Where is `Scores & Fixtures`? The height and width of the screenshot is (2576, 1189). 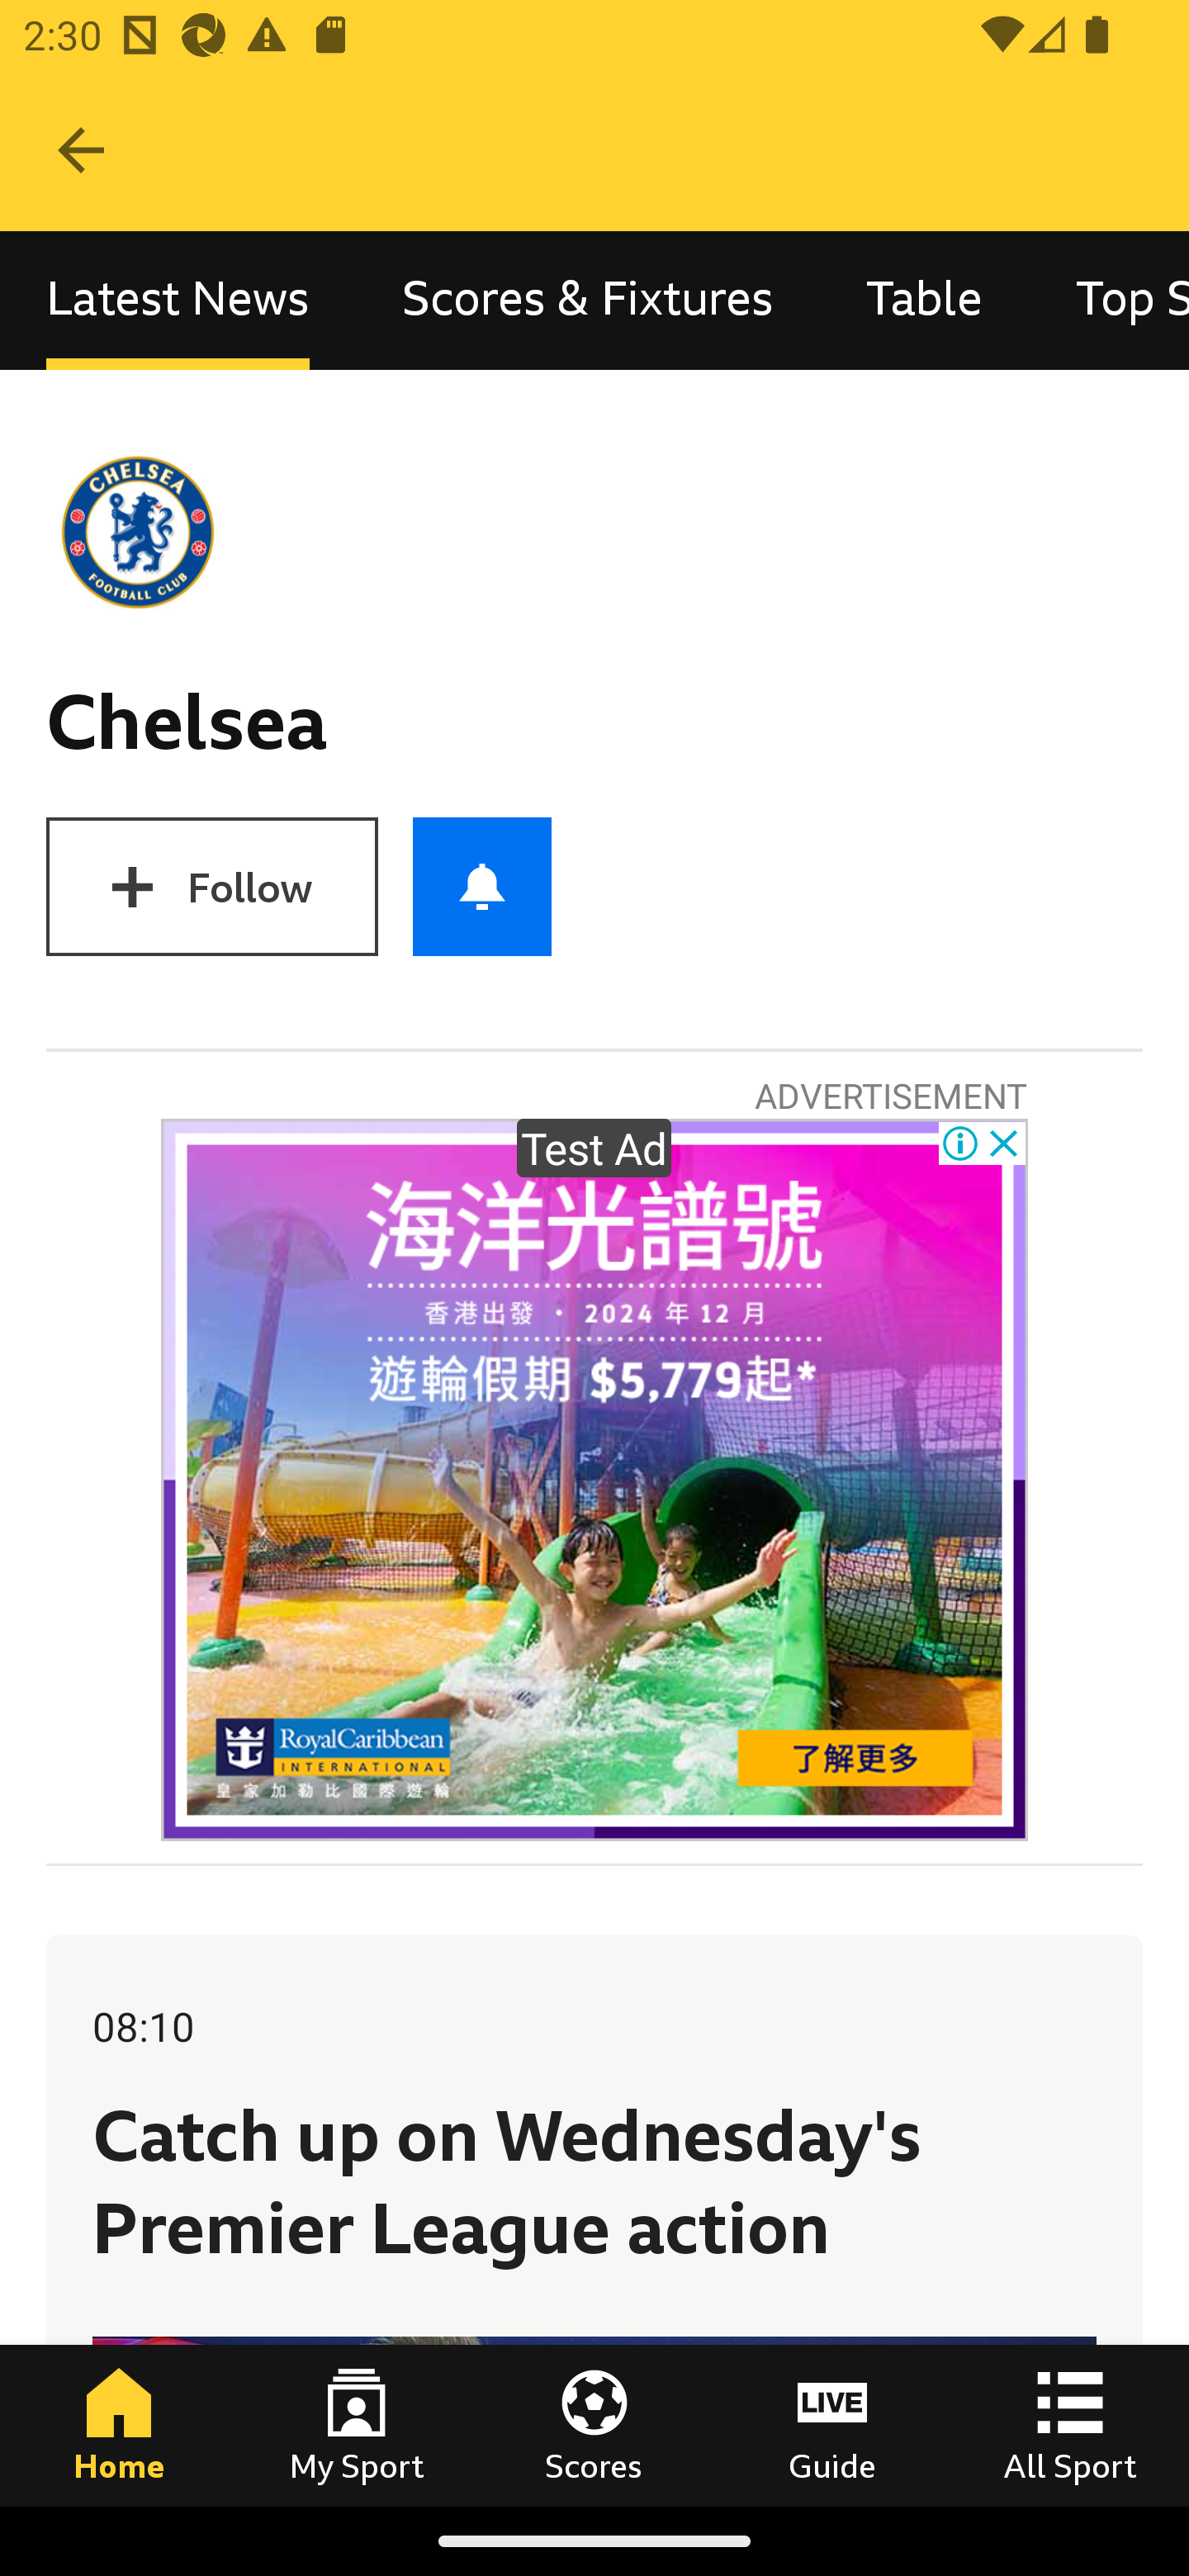
Scores & Fixtures is located at coordinates (588, 301).